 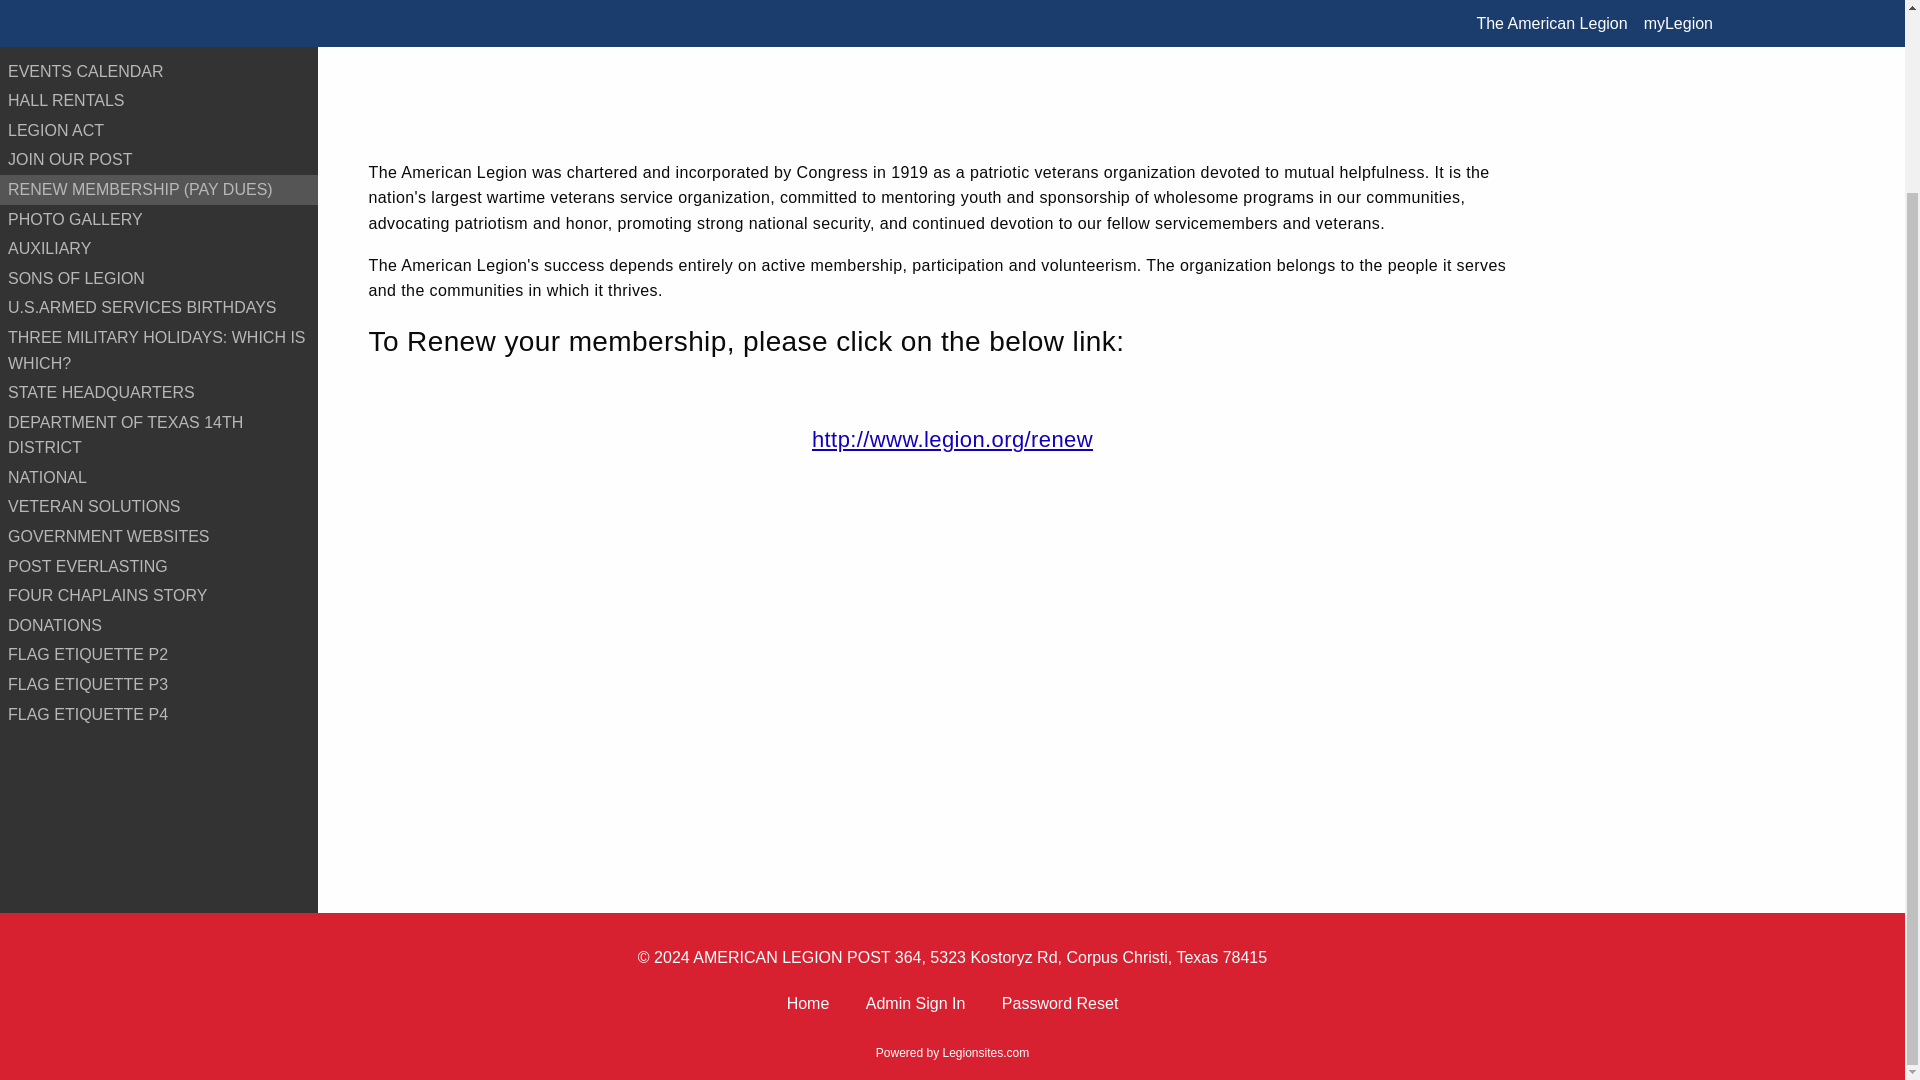 I want to click on SONS OF LEGION, so click(x=159, y=278).